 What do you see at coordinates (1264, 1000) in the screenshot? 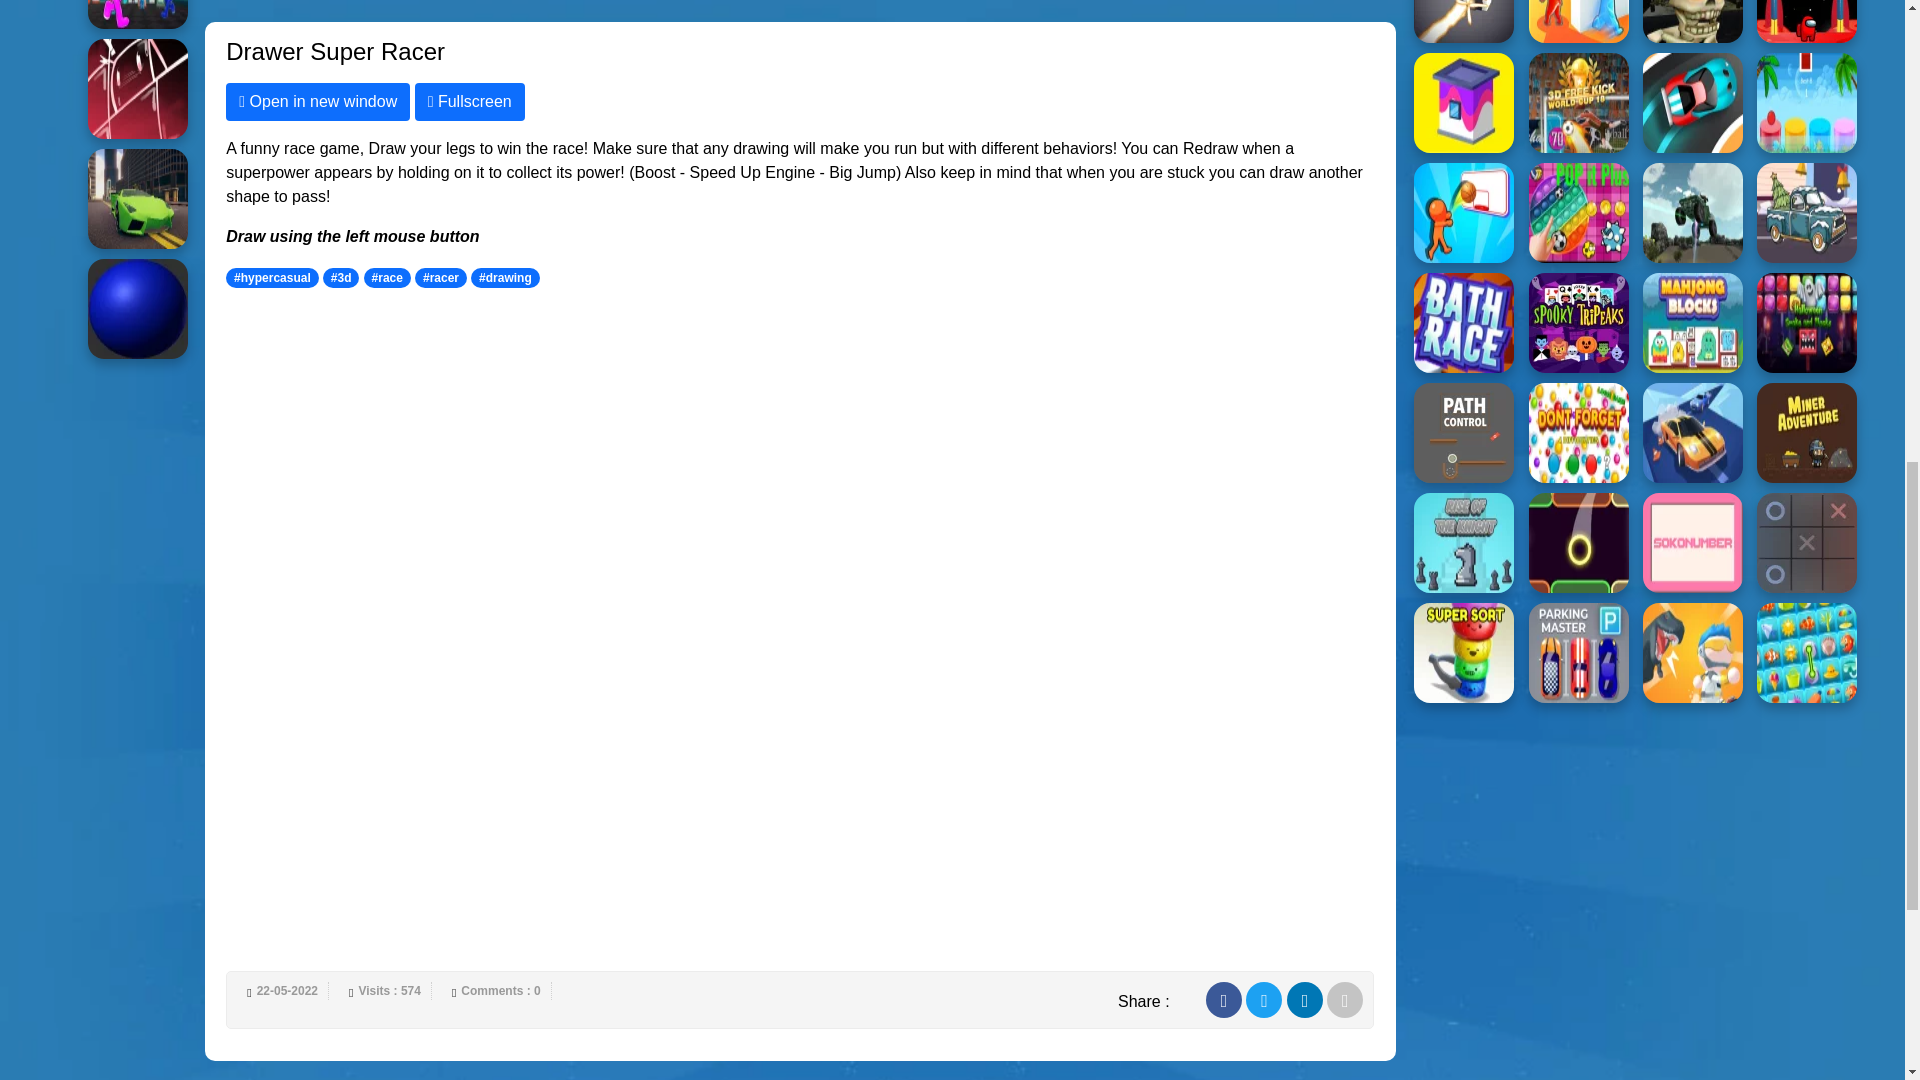
I see `Twitter` at bounding box center [1264, 1000].